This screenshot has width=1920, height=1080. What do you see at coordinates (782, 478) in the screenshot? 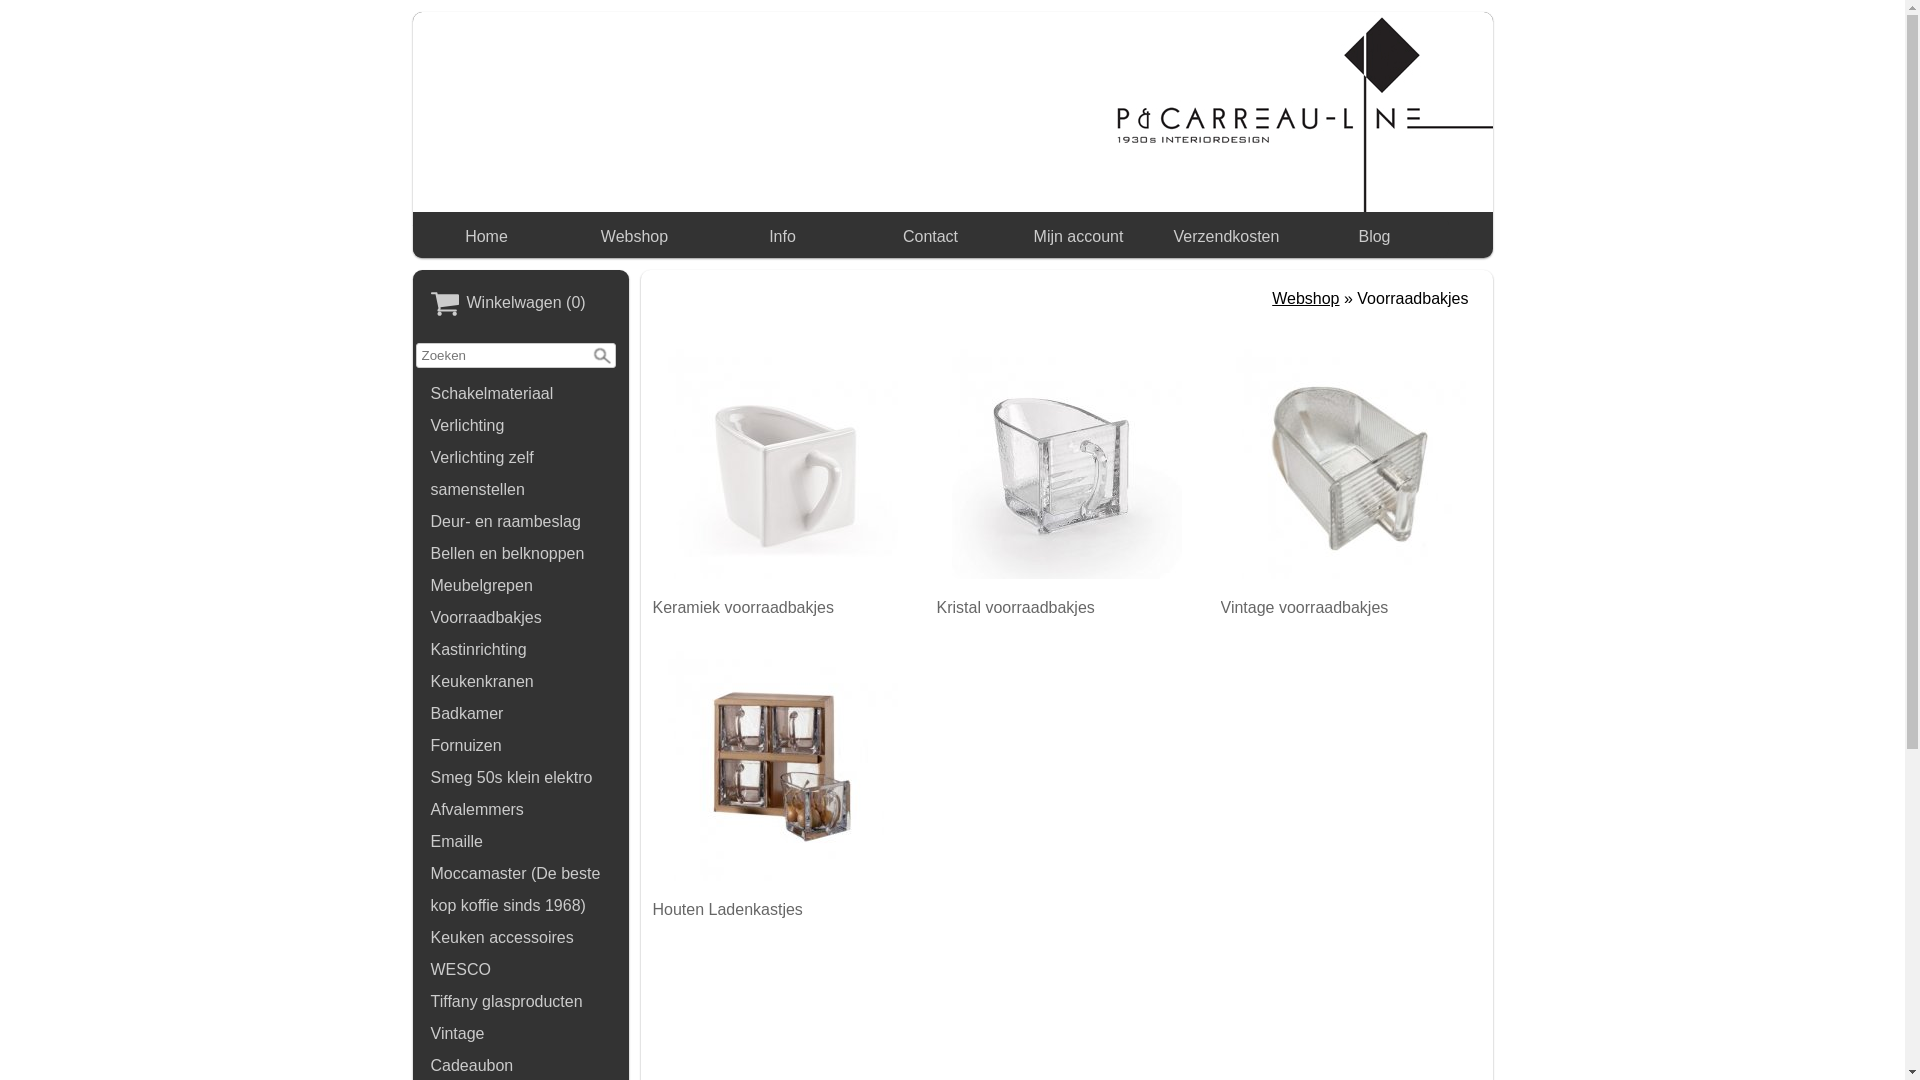
I see `Keramiek voorraadbakjes` at bounding box center [782, 478].